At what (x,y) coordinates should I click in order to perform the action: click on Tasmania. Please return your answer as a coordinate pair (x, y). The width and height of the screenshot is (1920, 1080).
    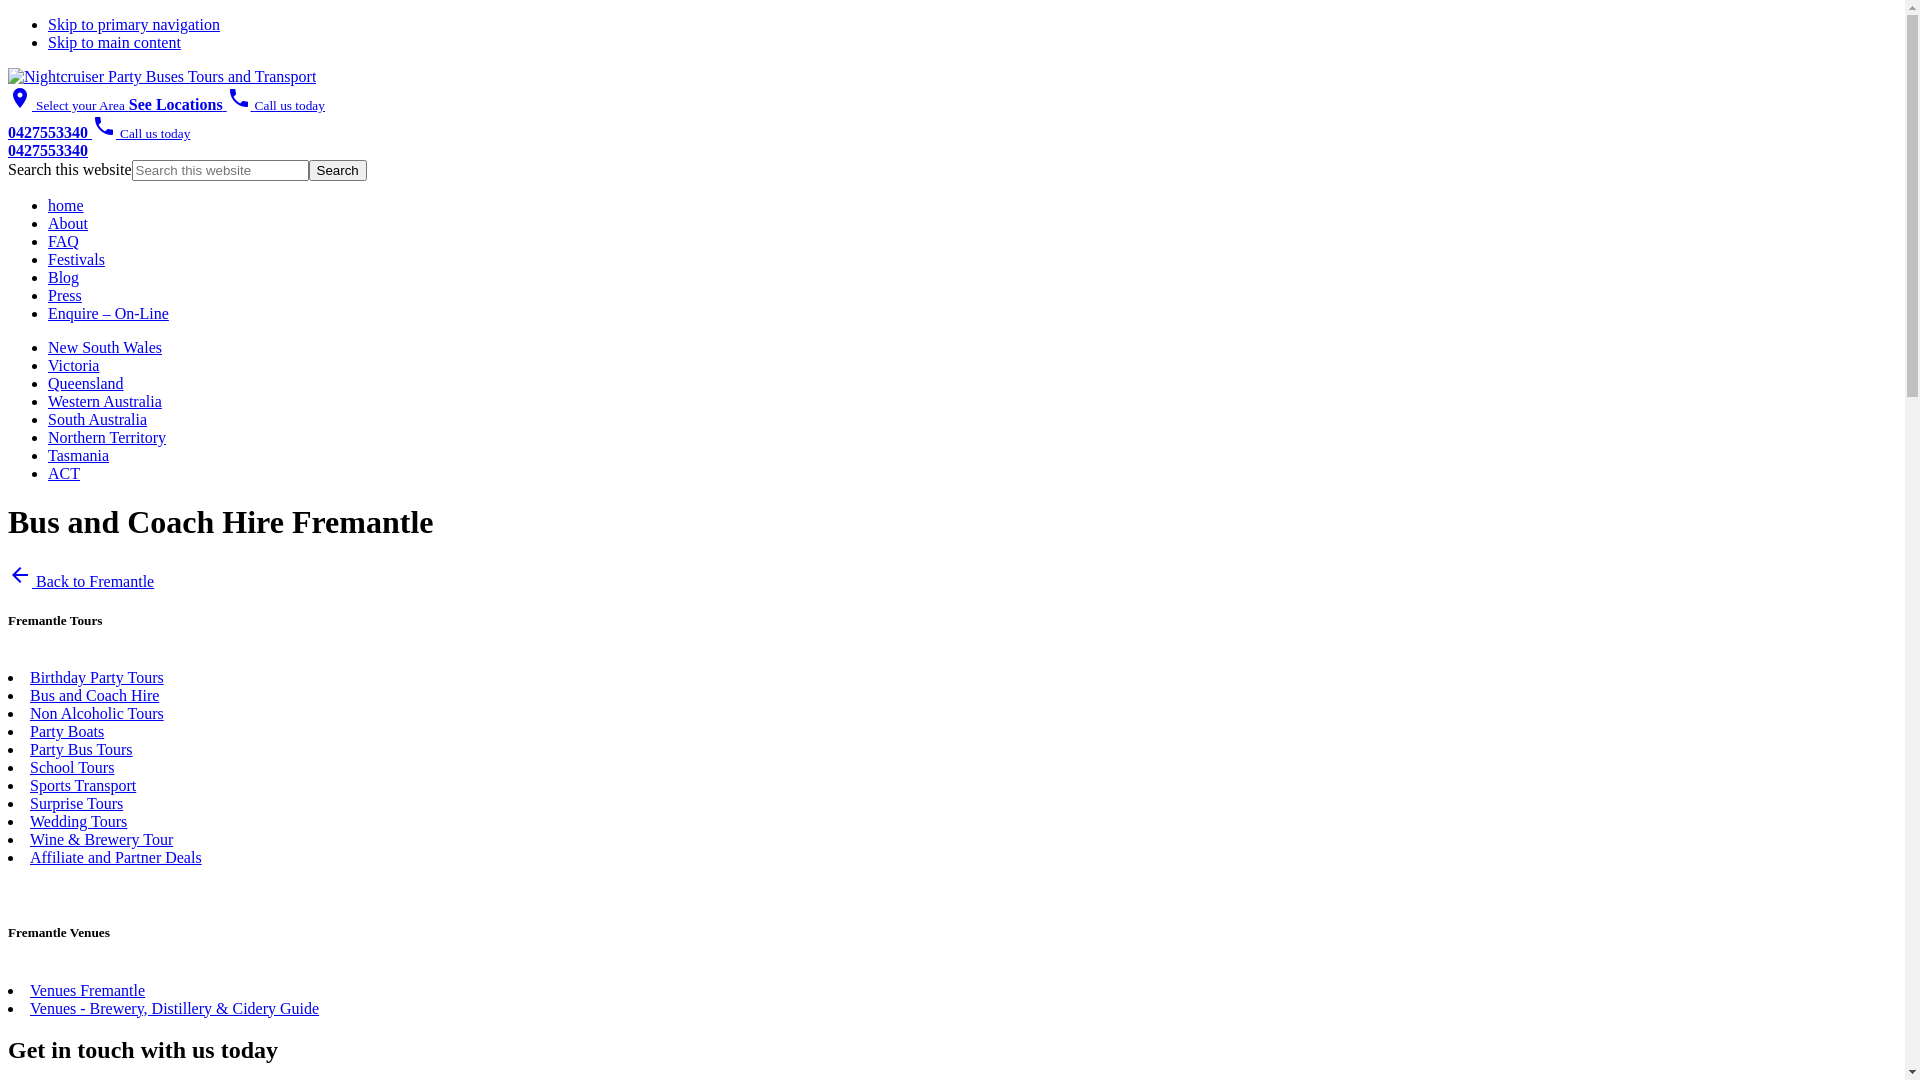
    Looking at the image, I should click on (78, 455).